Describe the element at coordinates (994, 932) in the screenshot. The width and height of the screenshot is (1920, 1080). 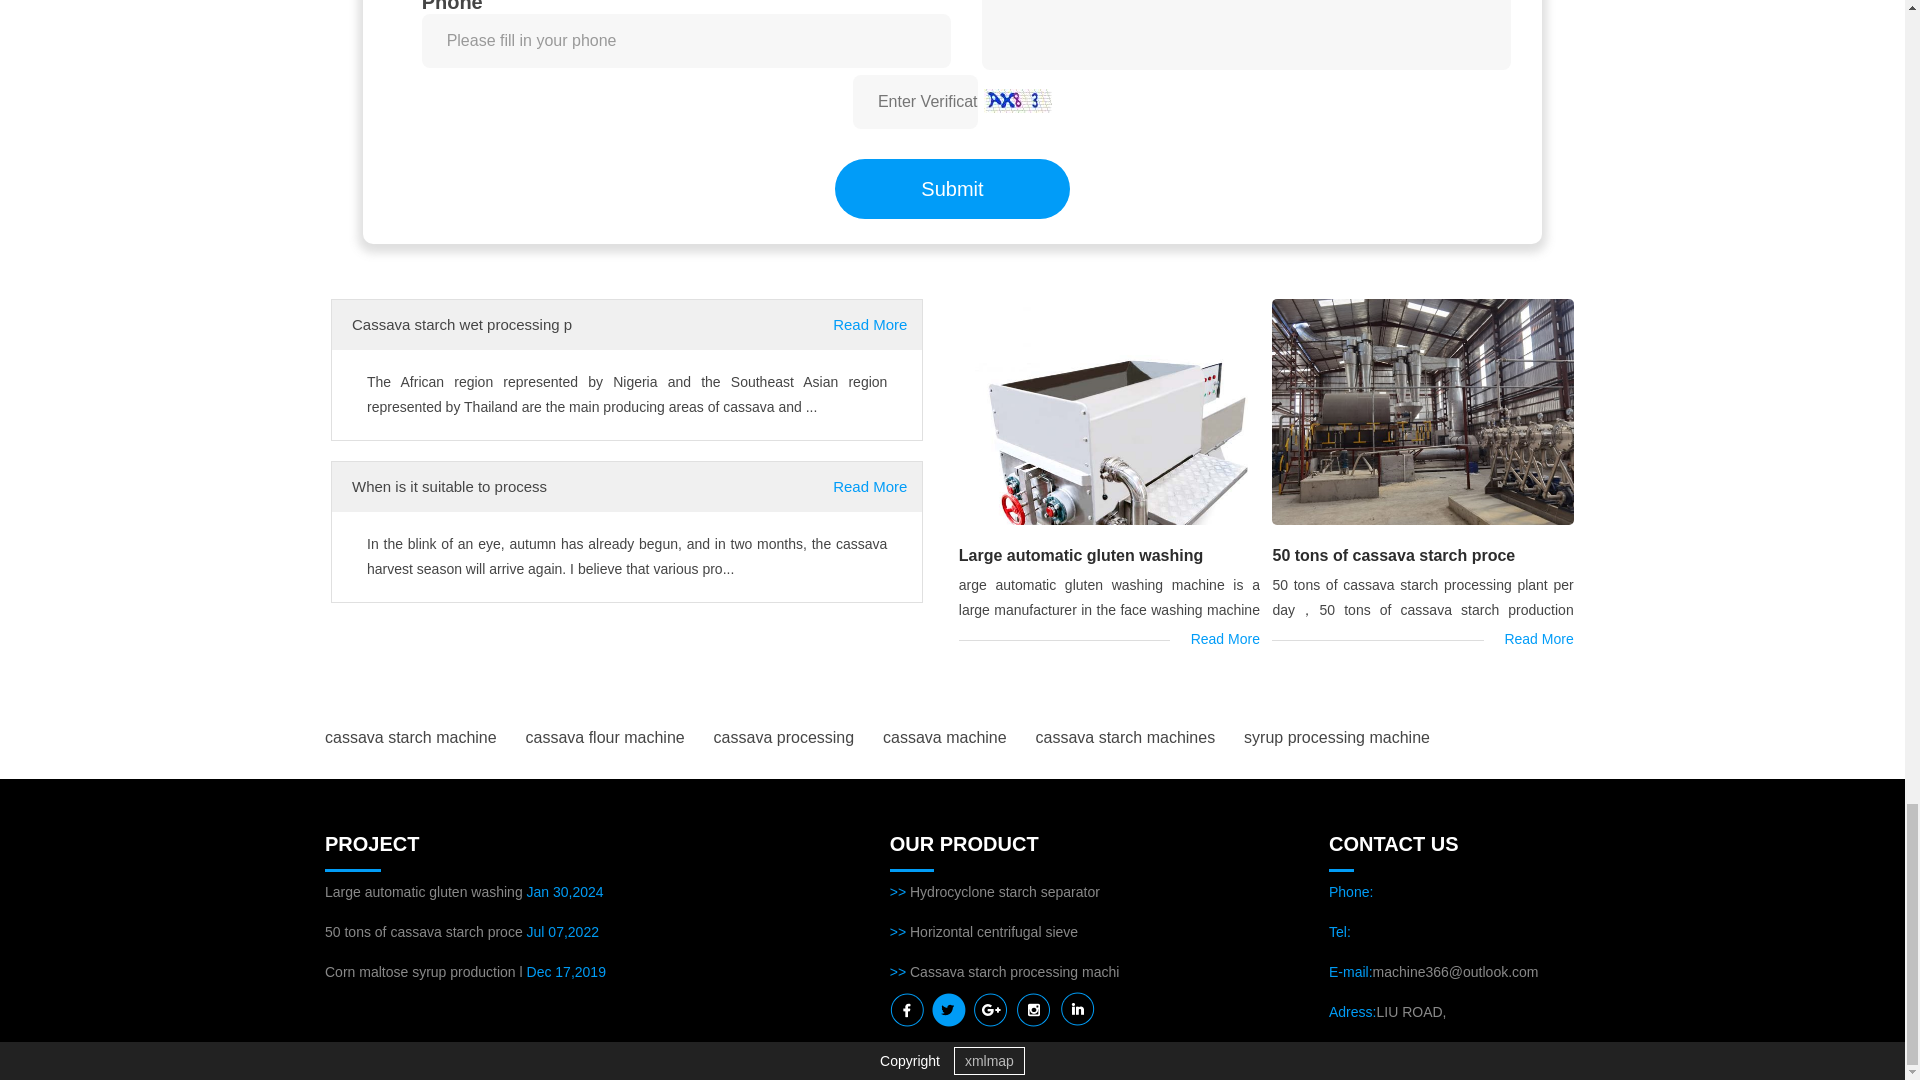
I see `Horizontal centrifugal sieve` at that location.